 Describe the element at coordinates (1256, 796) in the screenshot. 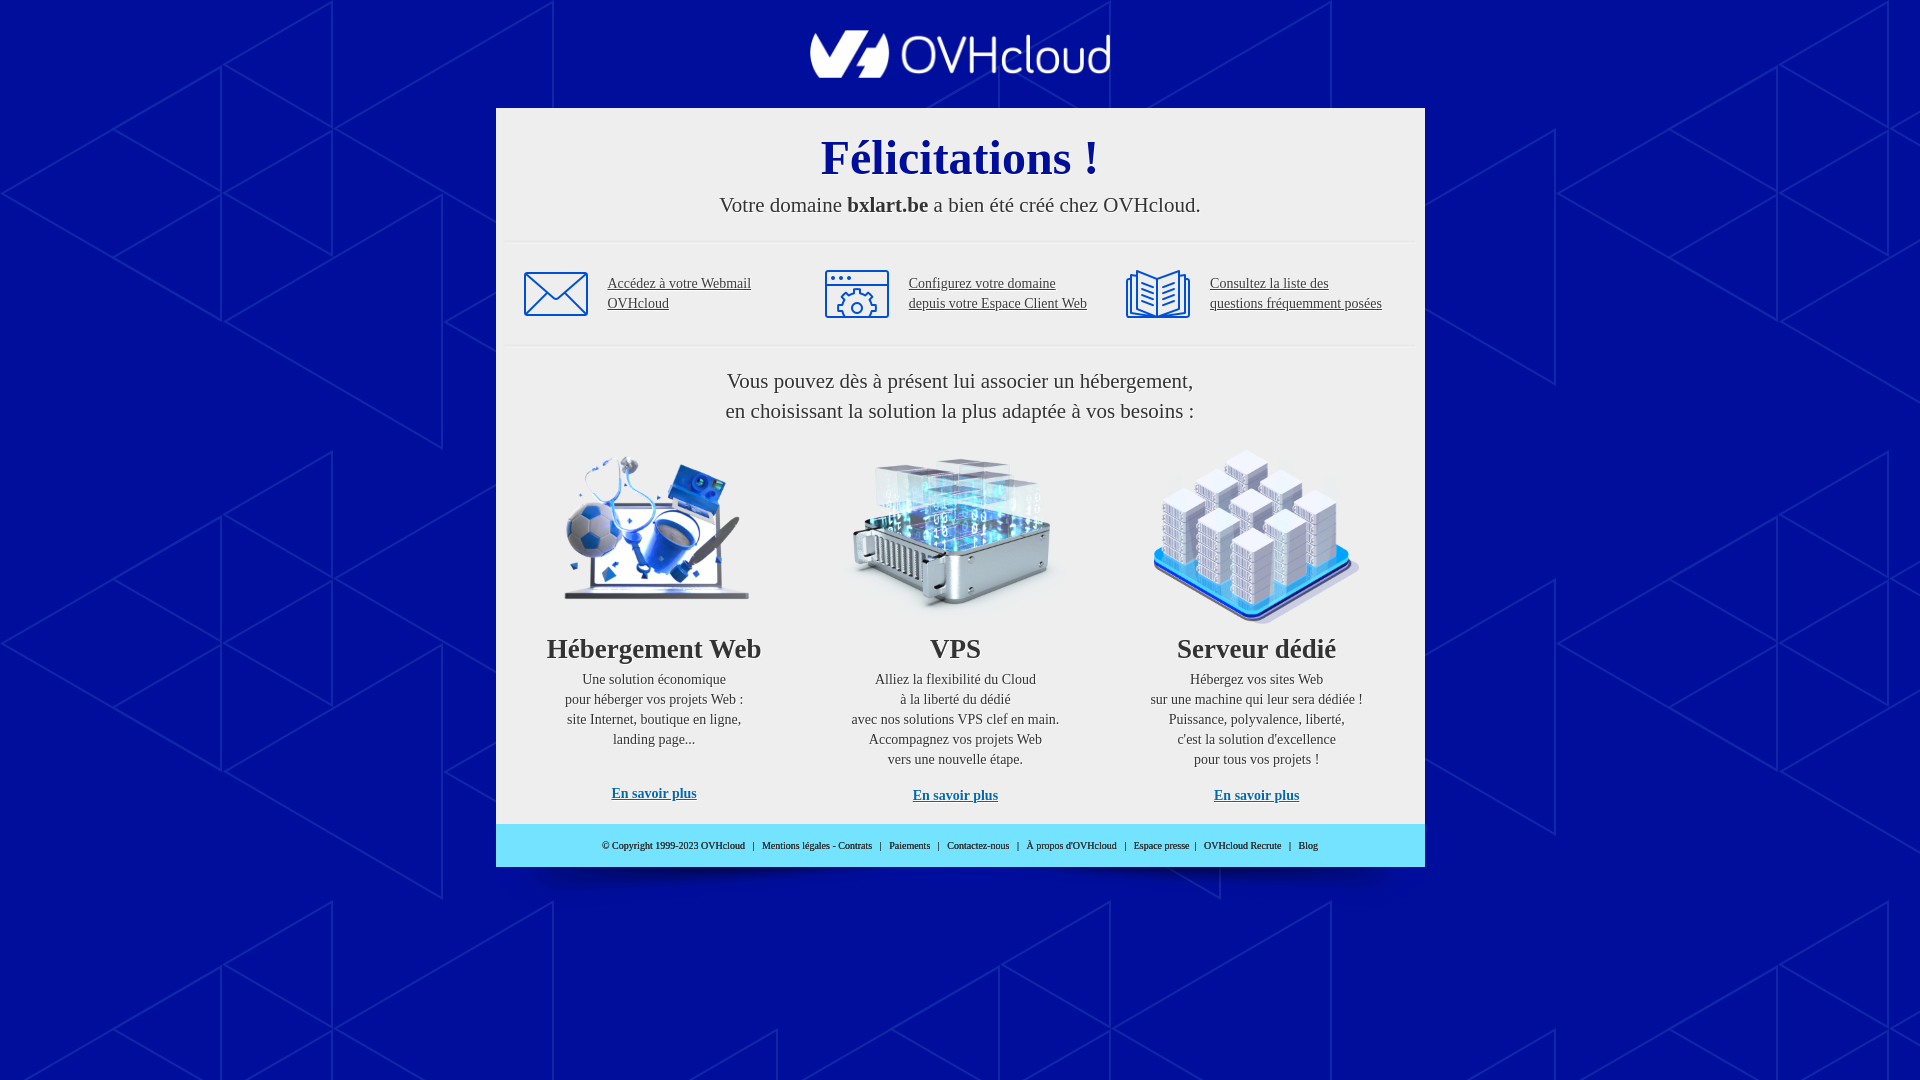

I see `En savoir plus` at that location.